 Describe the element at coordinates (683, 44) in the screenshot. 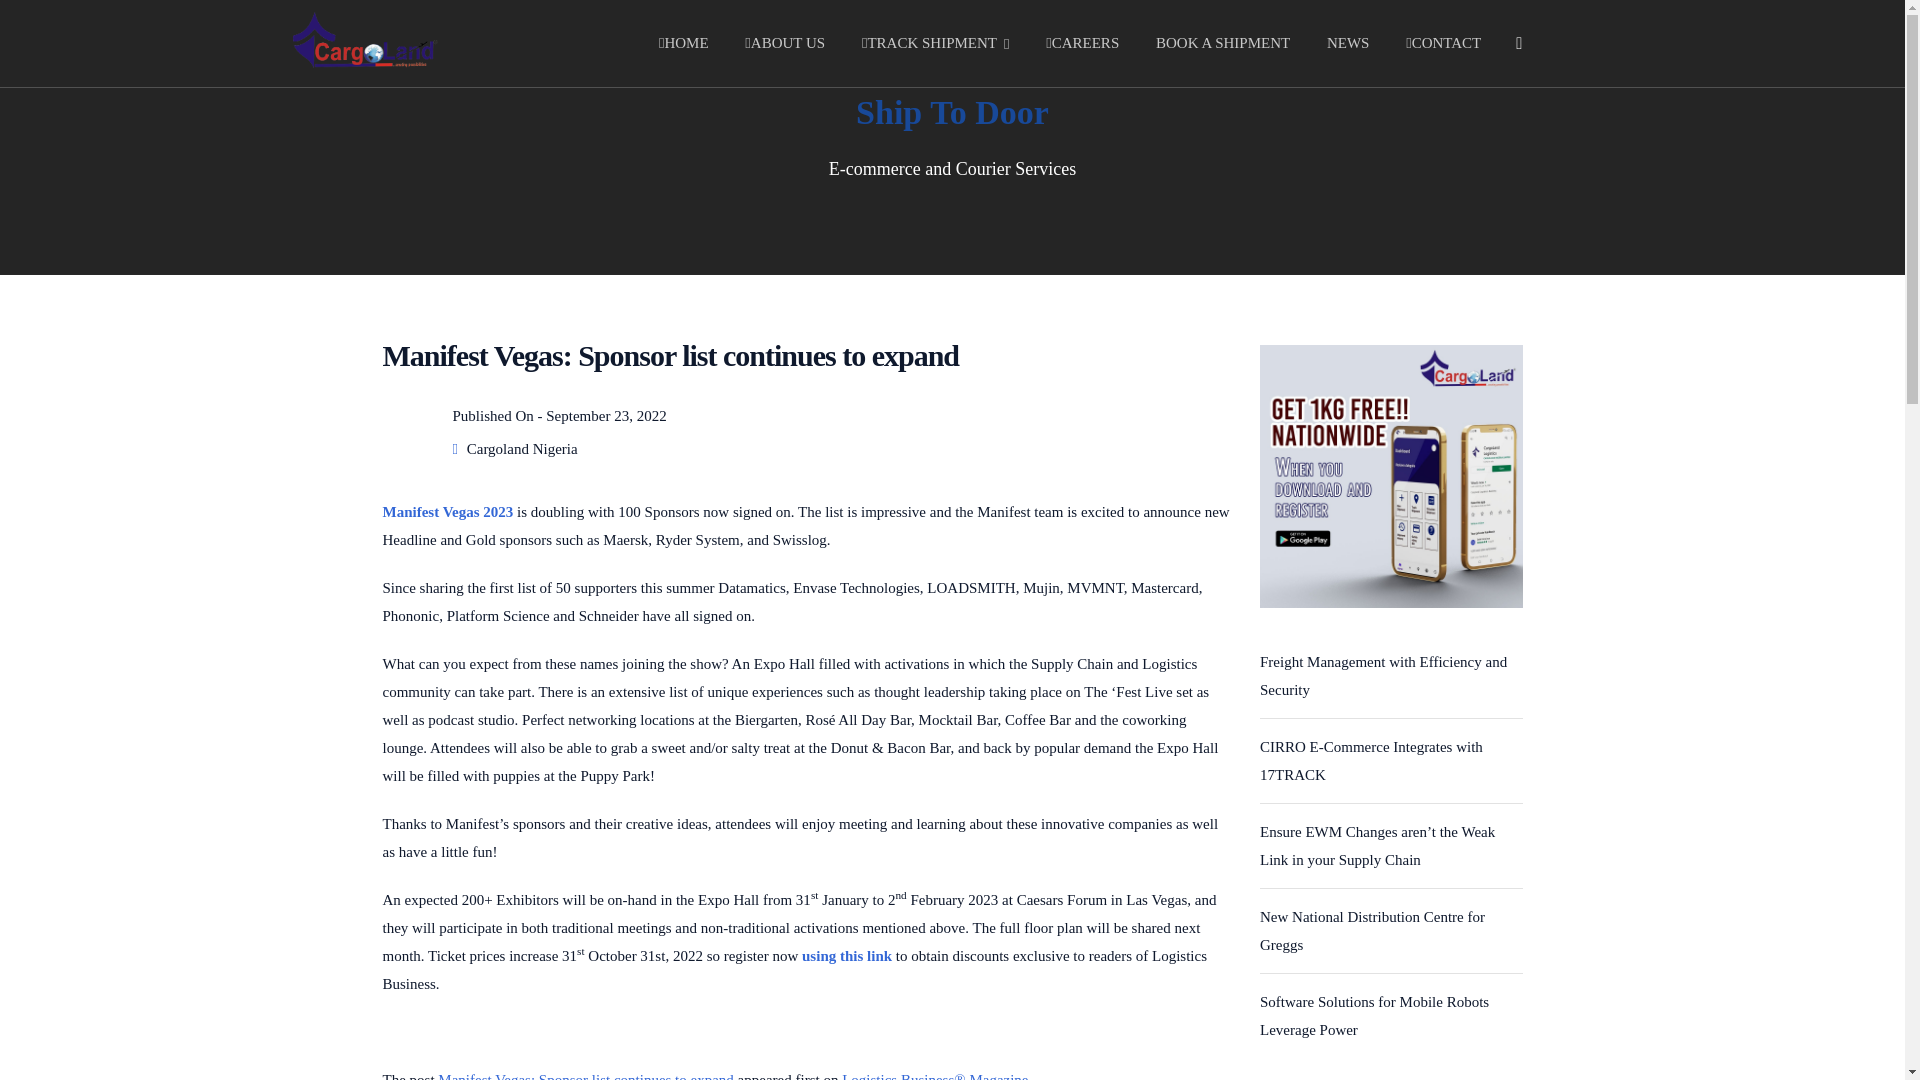

I see `HOME` at that location.